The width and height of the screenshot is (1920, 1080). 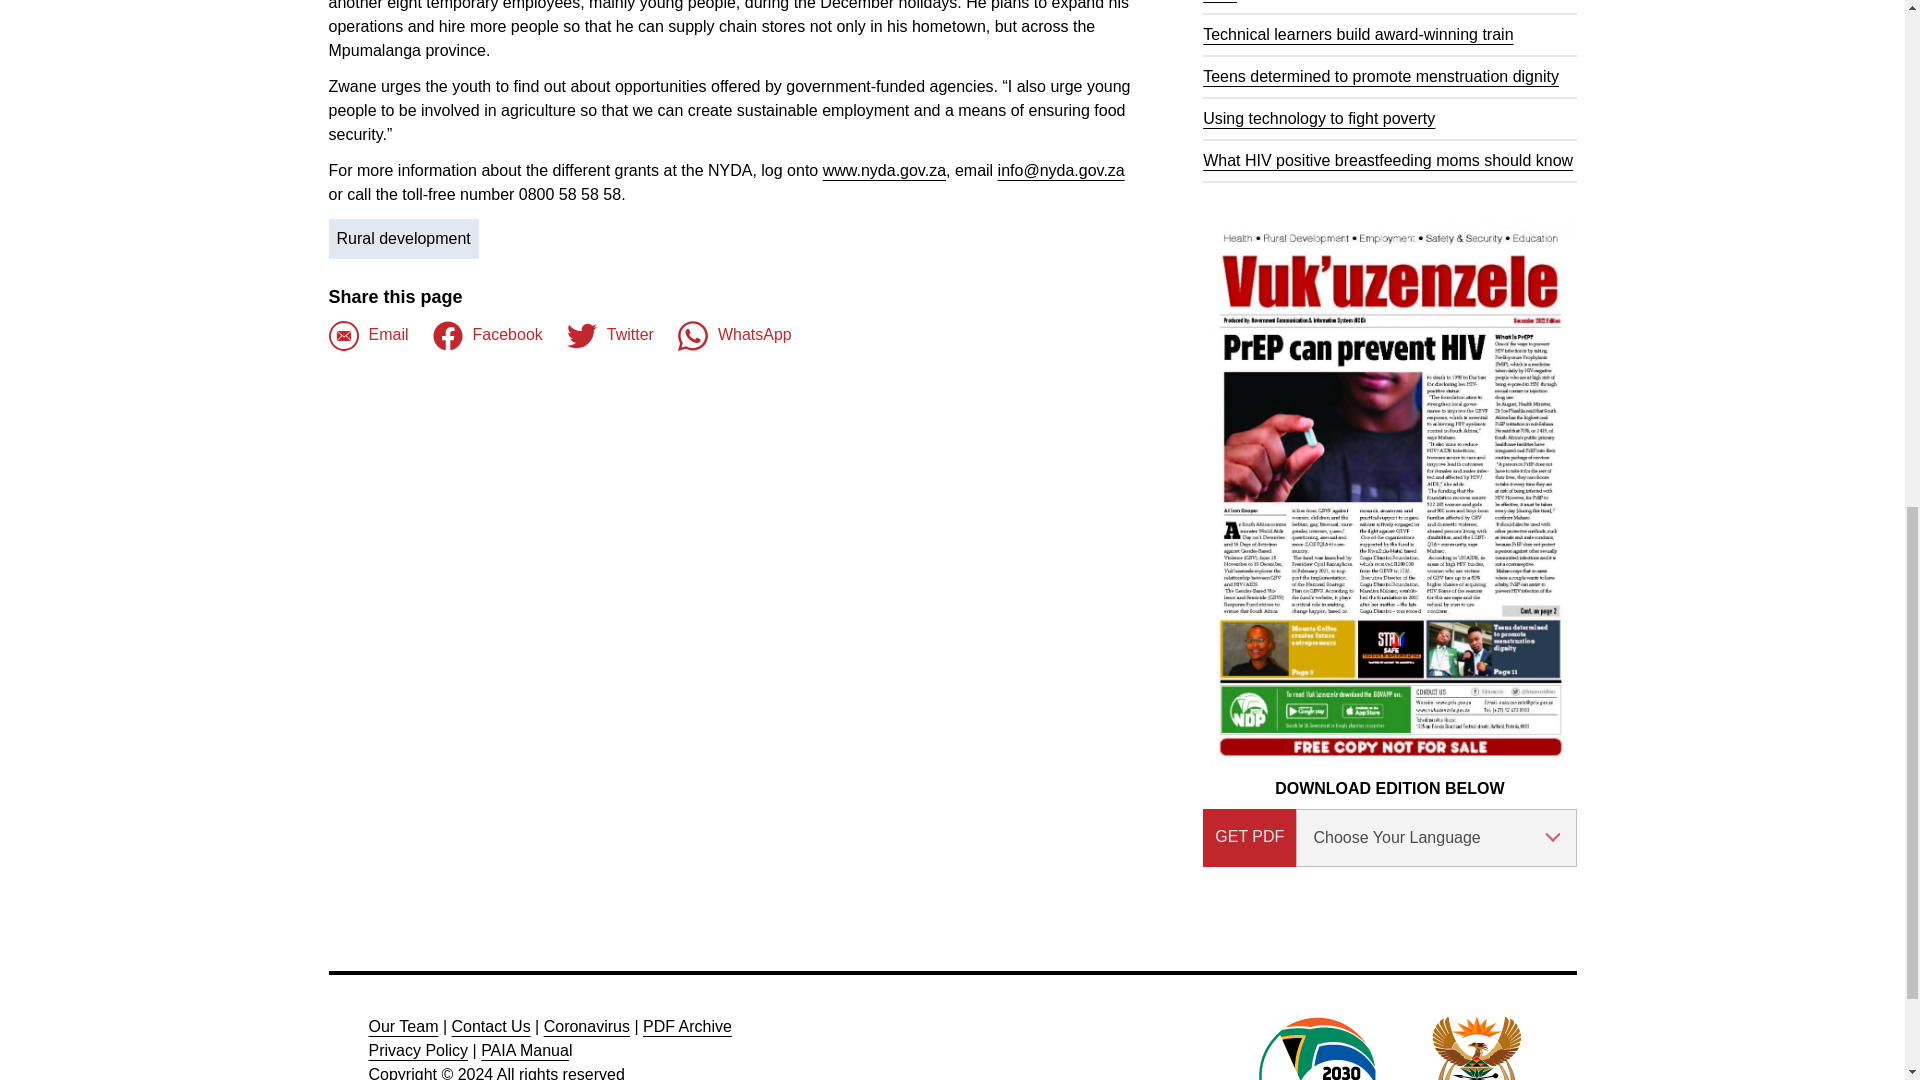 I want to click on Share on Facebook, so click(x=368, y=336).